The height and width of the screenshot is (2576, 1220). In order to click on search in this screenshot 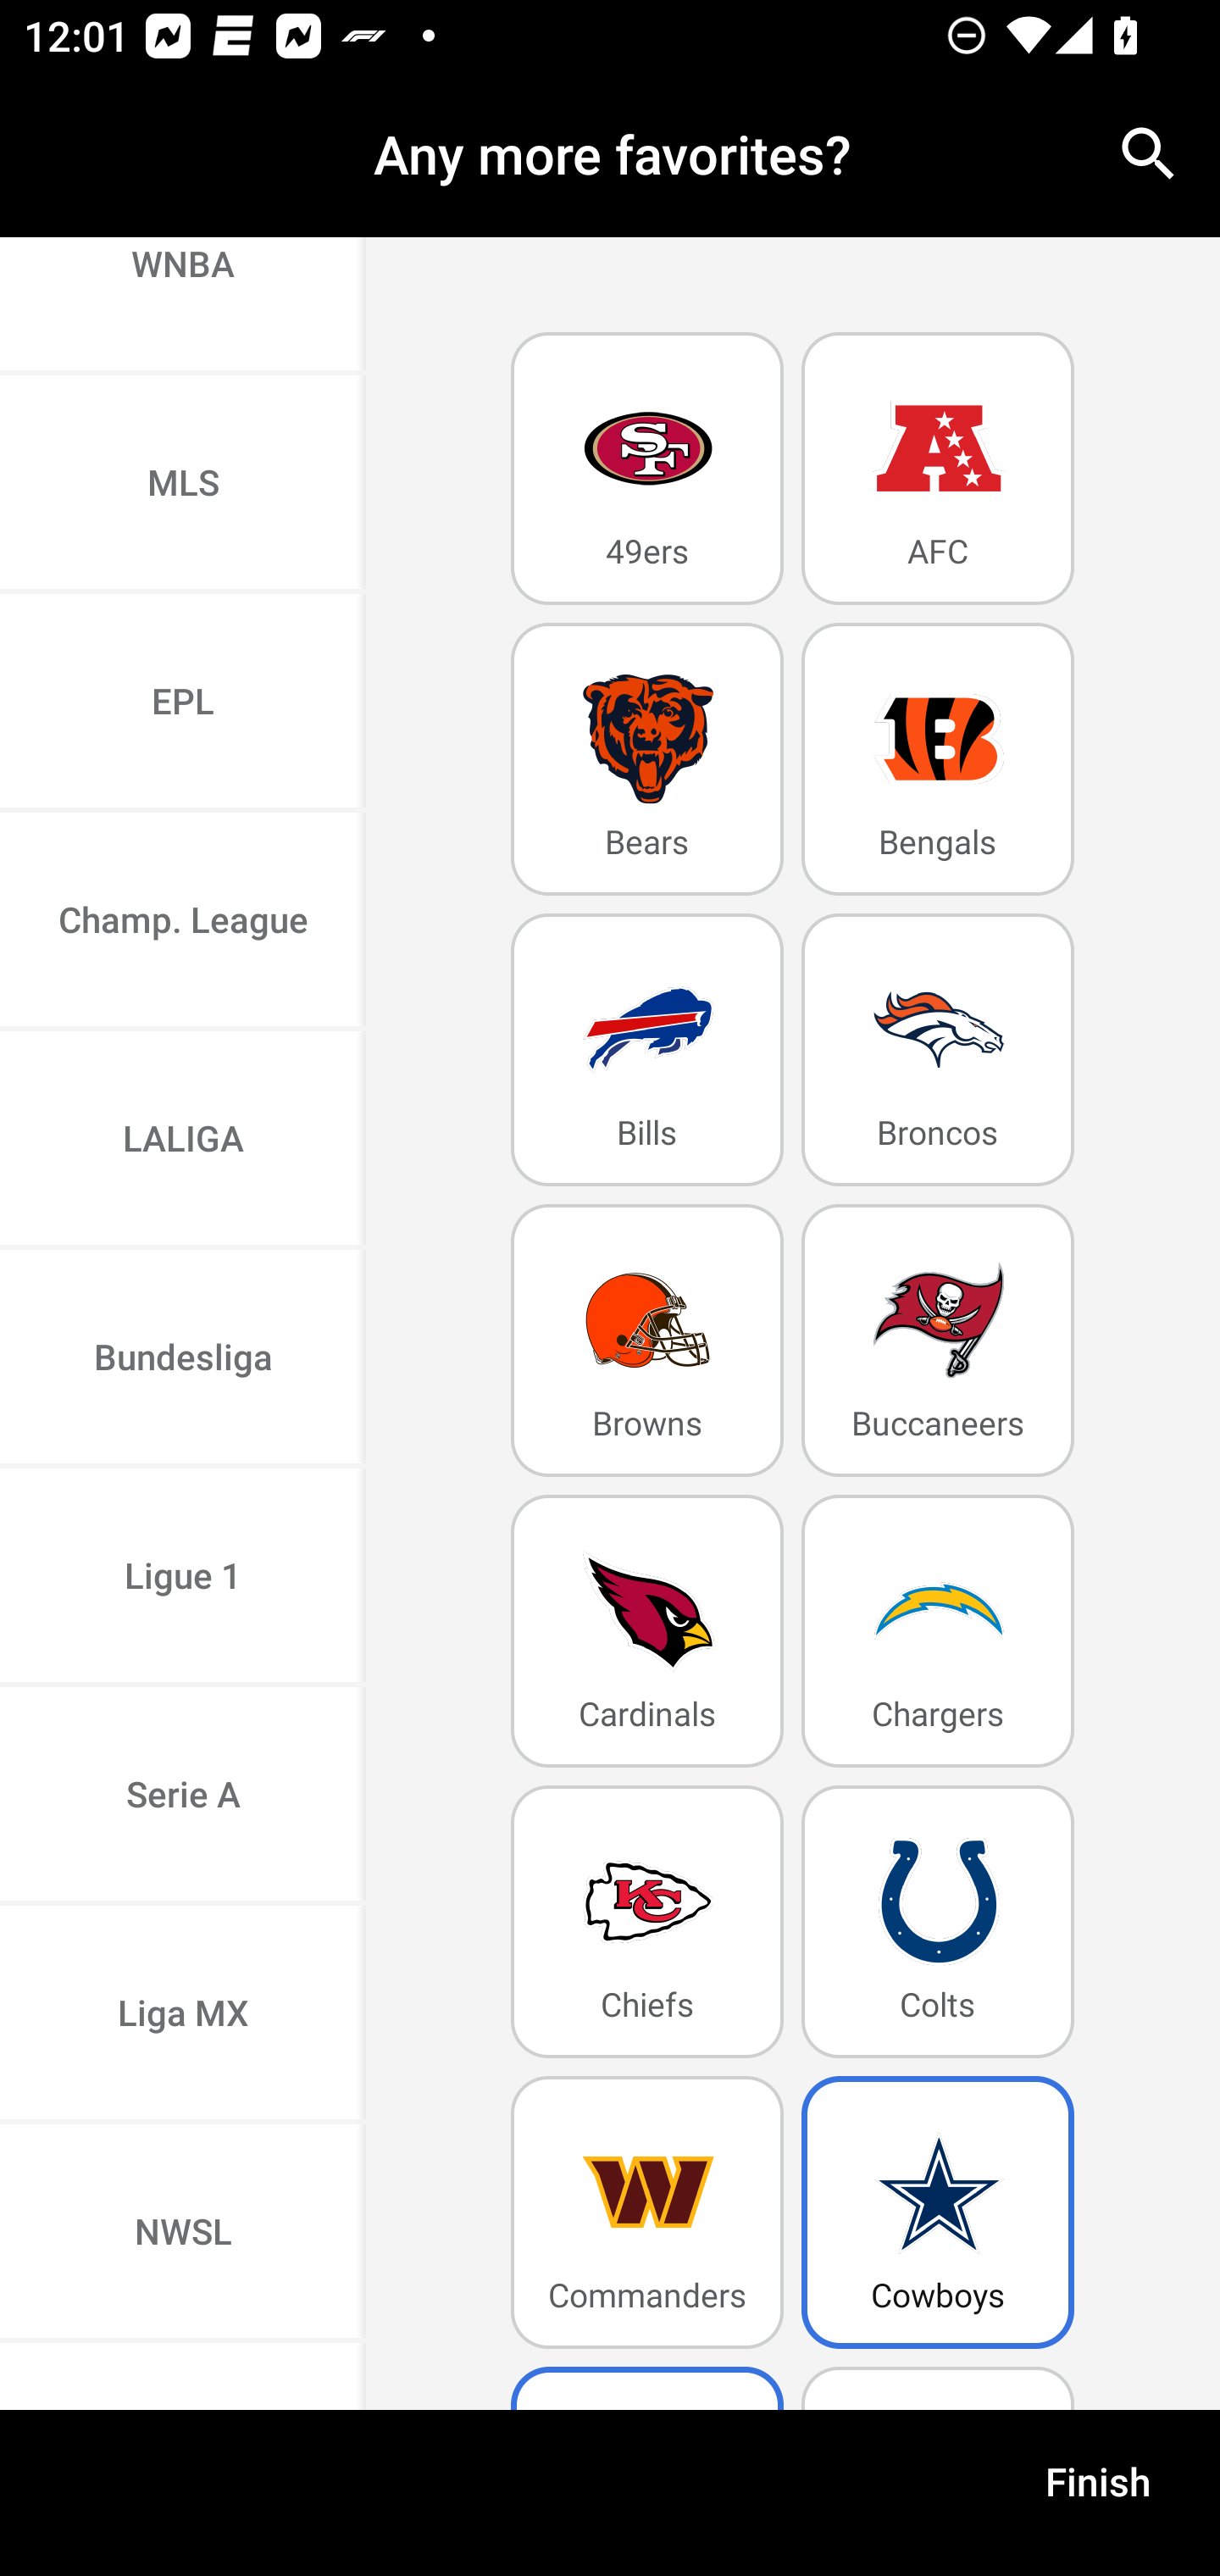, I will do `click(1149, 154)`.